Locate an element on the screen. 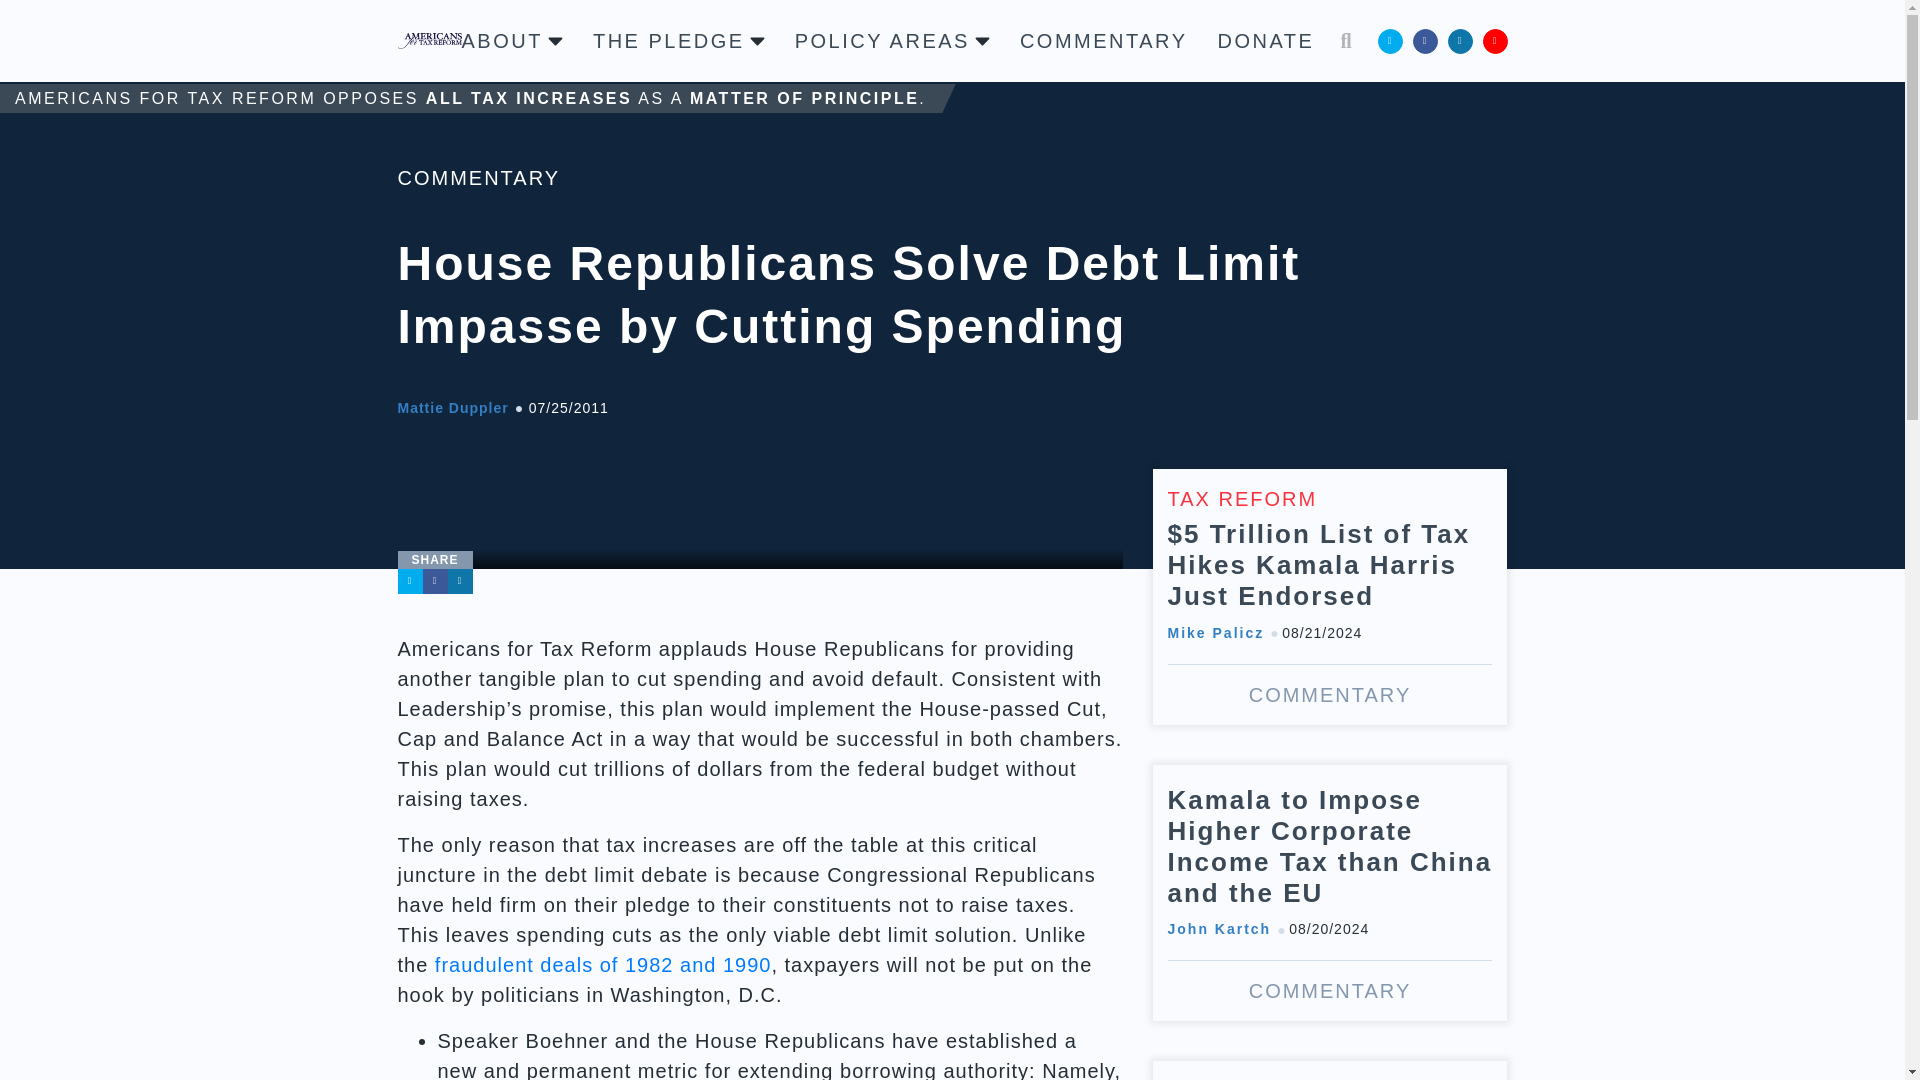 The height and width of the screenshot is (1080, 1920). POLICY AREAS is located at coordinates (892, 40).